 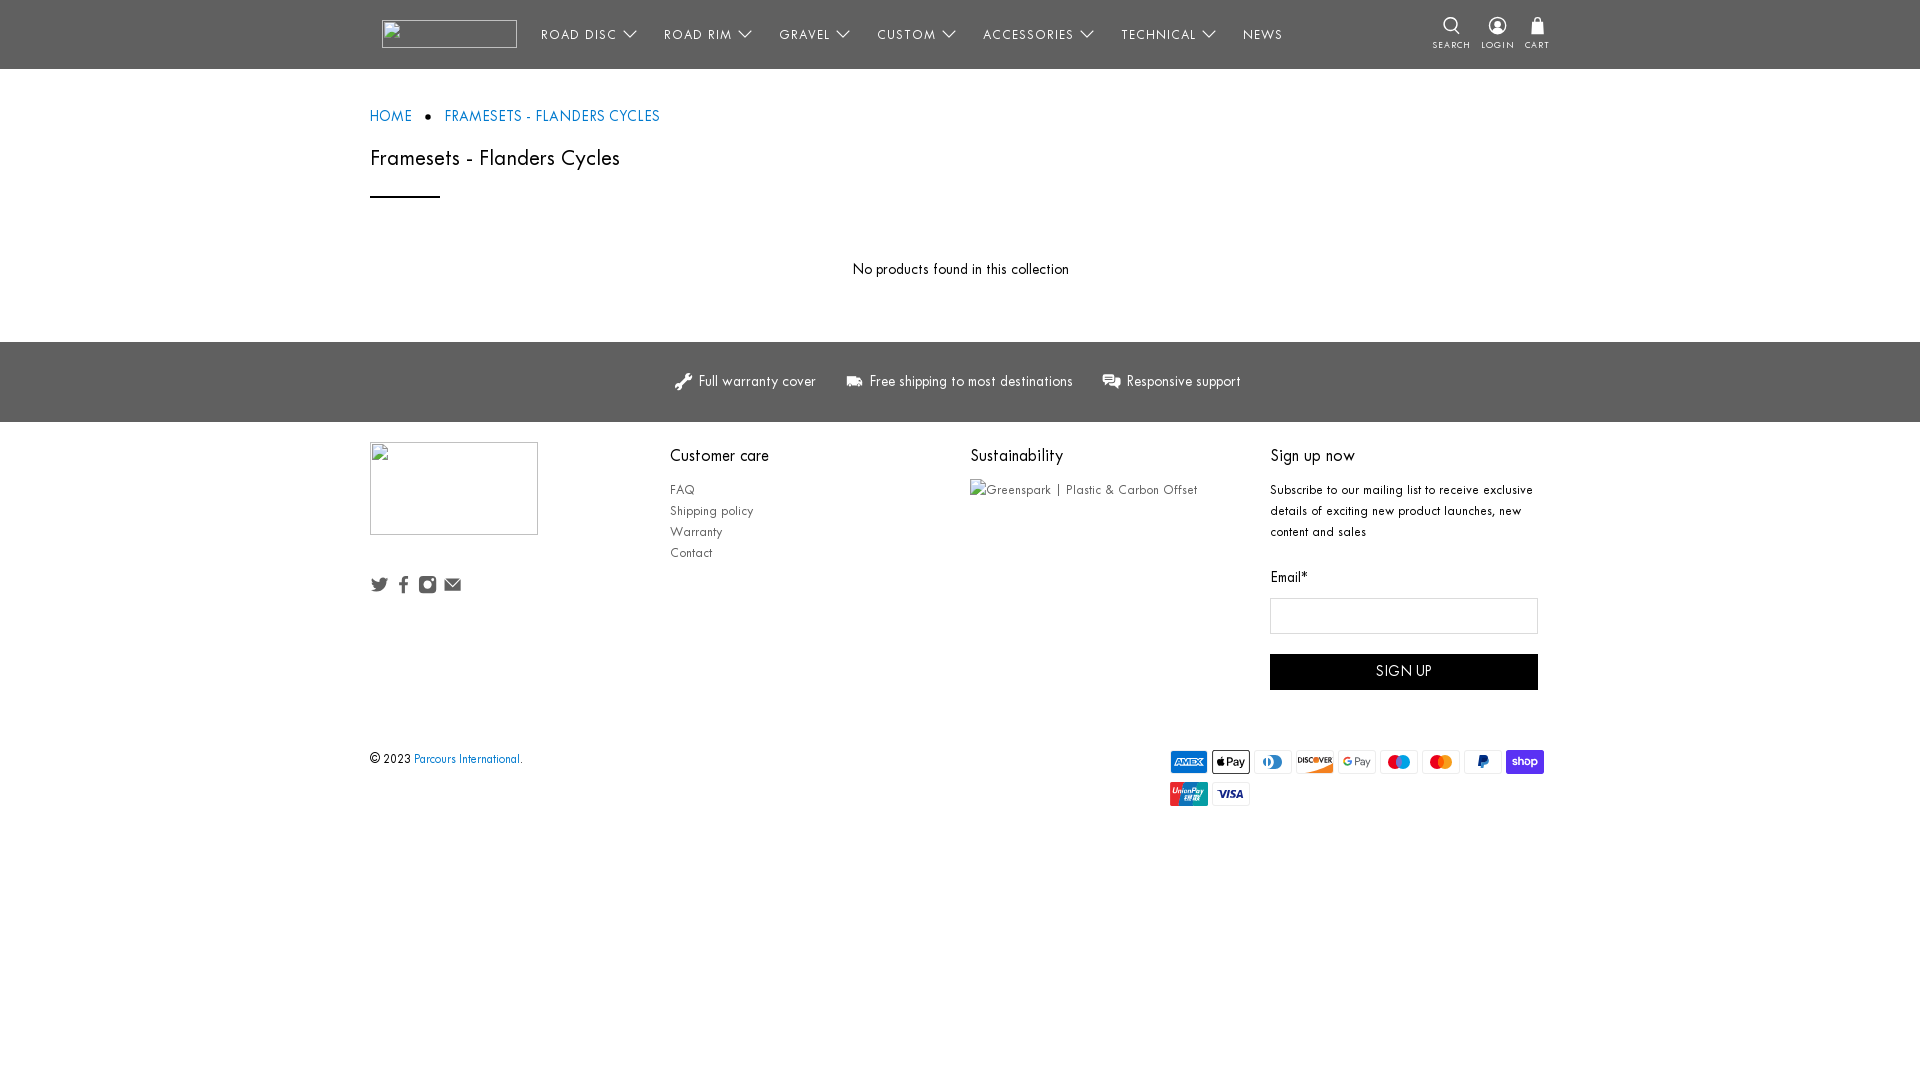 What do you see at coordinates (552, 117) in the screenshot?
I see `FRAMESETS - FLANDERS CYCLES` at bounding box center [552, 117].